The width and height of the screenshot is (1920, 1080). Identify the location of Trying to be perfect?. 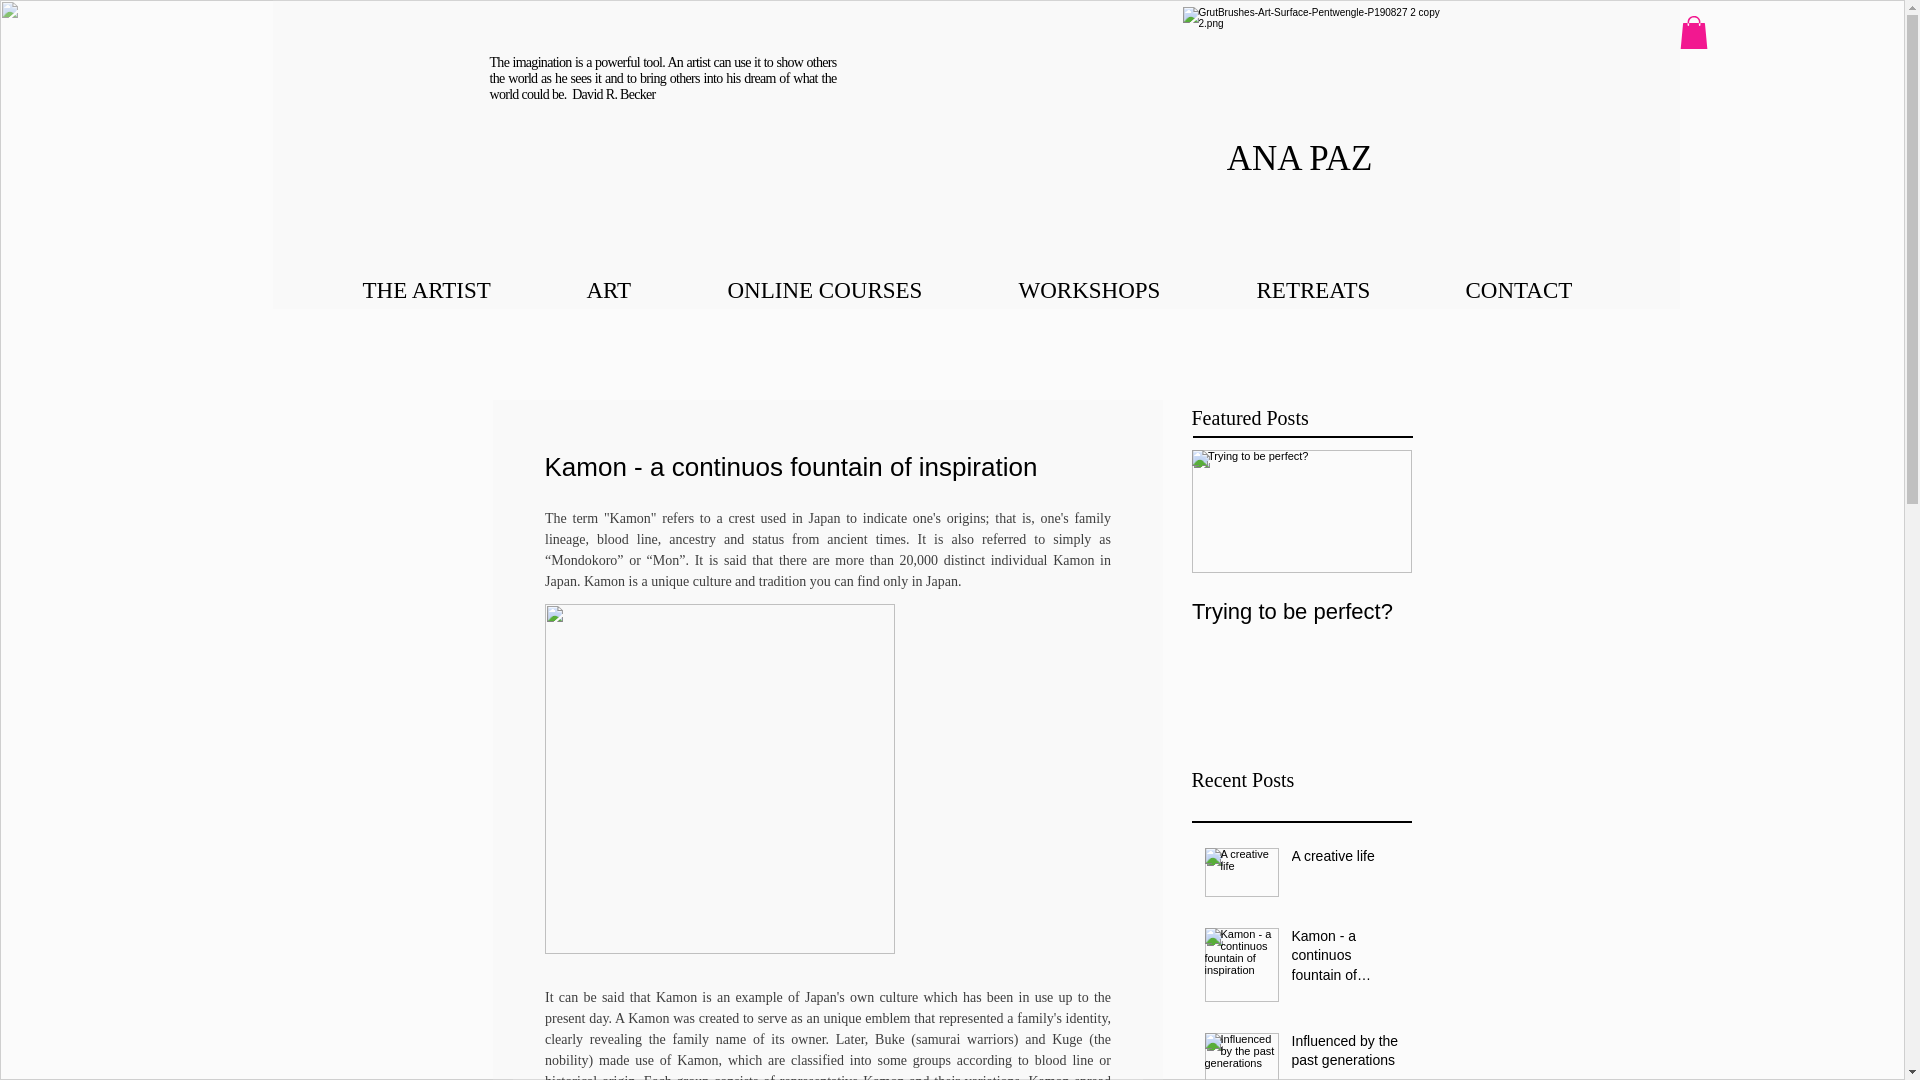
(1302, 592).